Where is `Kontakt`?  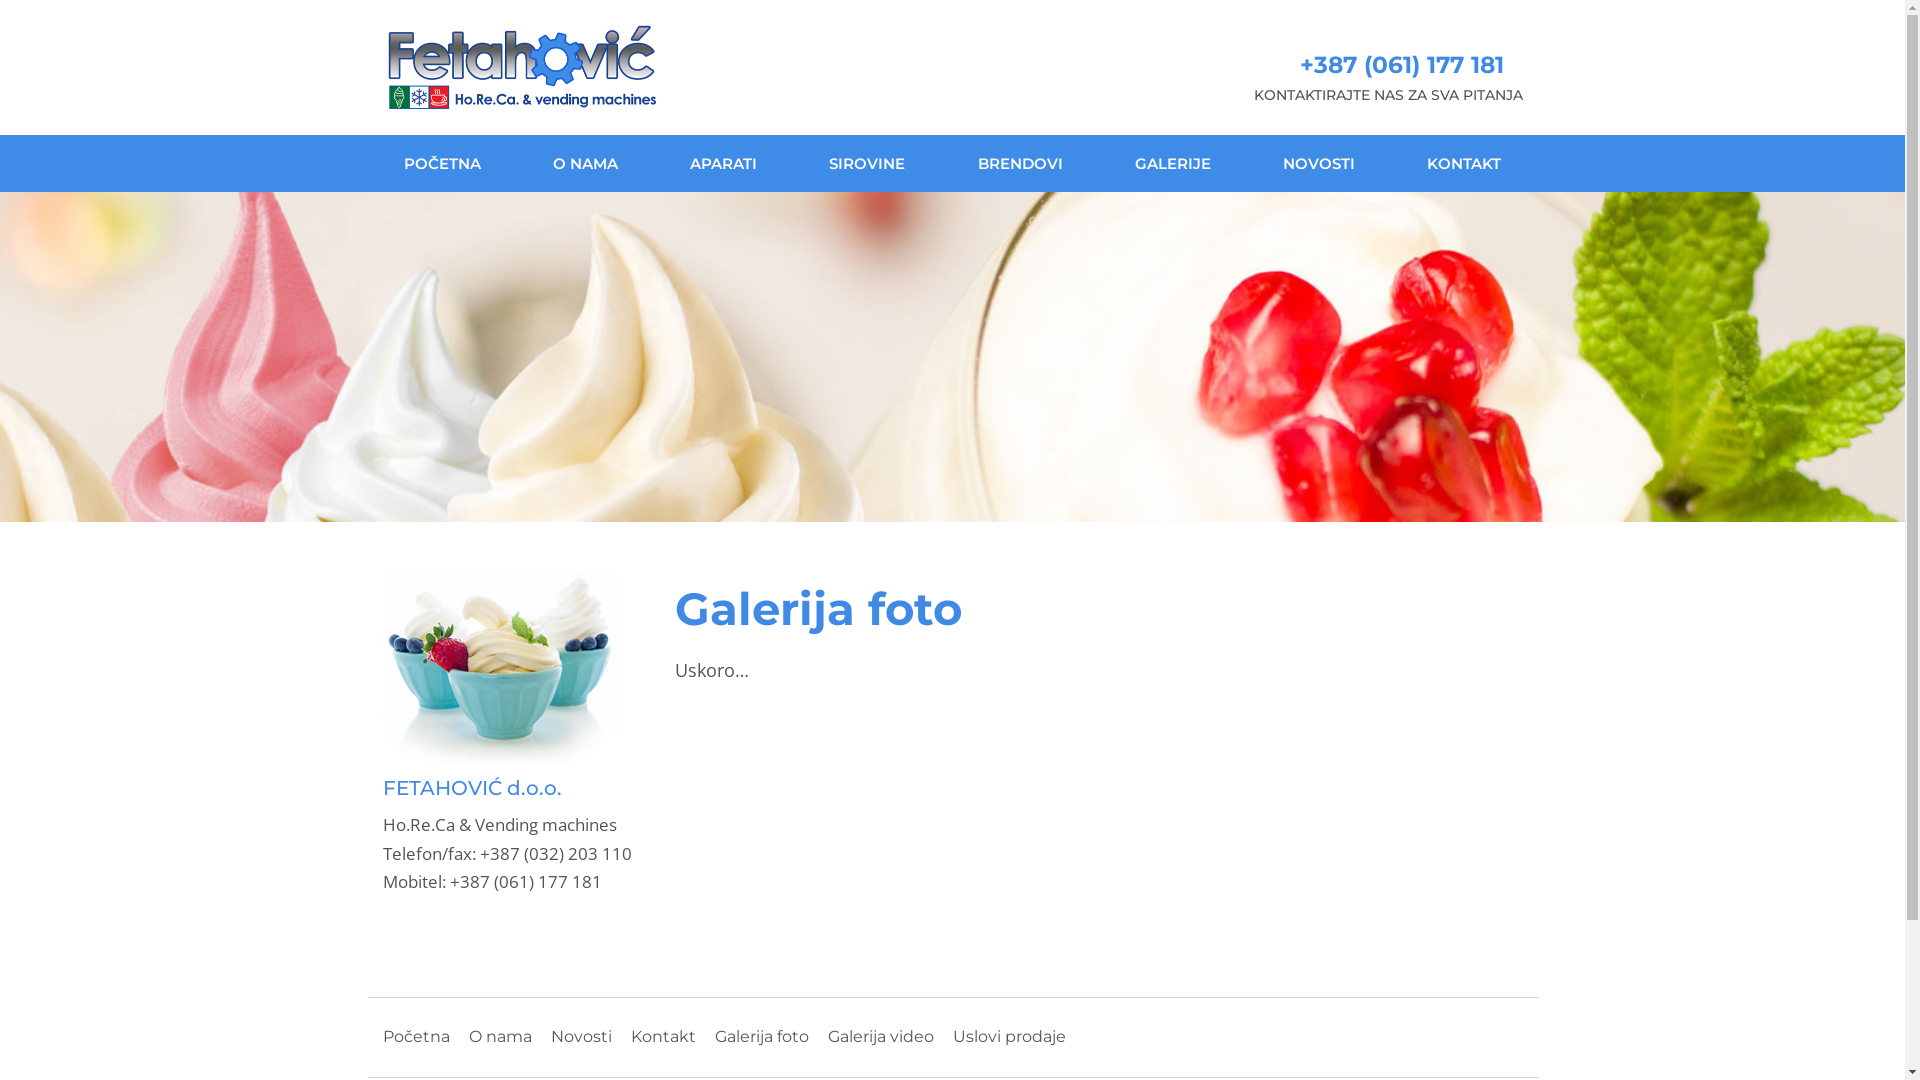
Kontakt is located at coordinates (662, 1036).